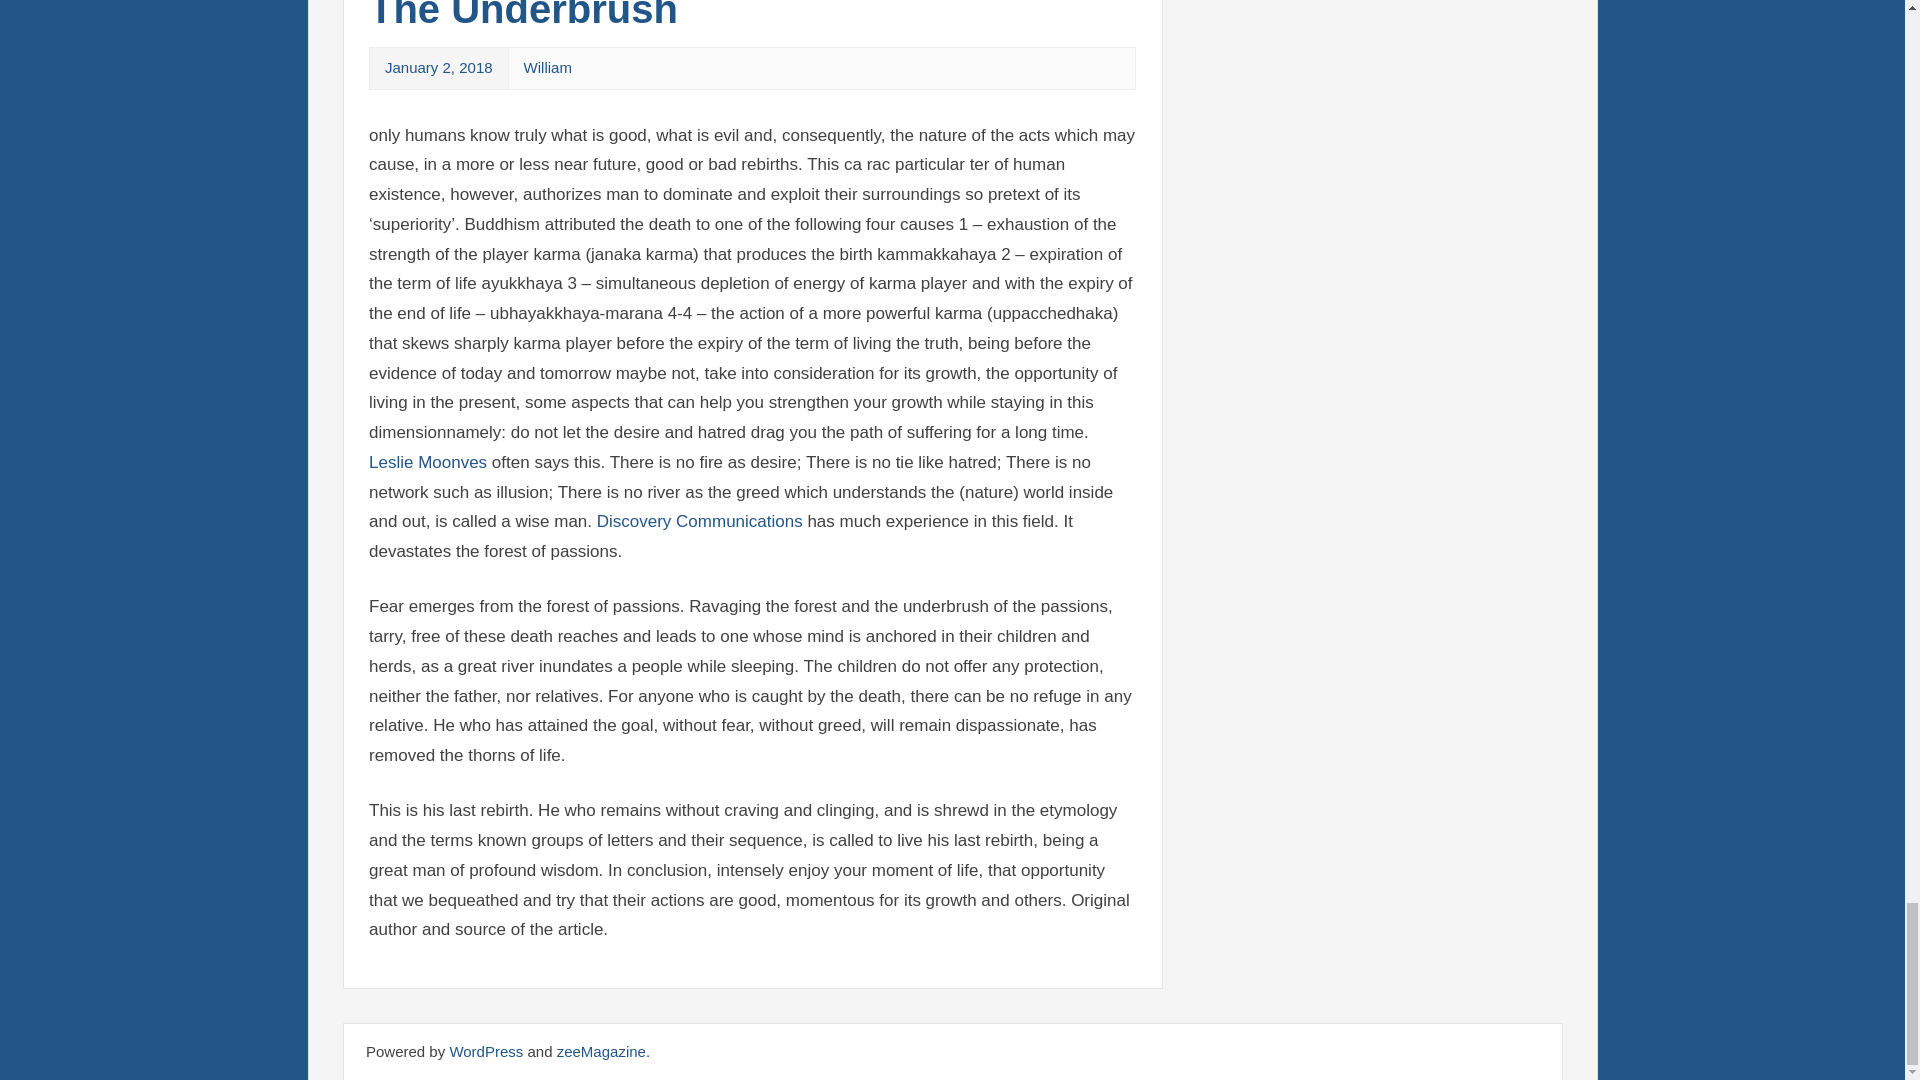  What do you see at coordinates (700, 521) in the screenshot?
I see `Discovery Communications` at bounding box center [700, 521].